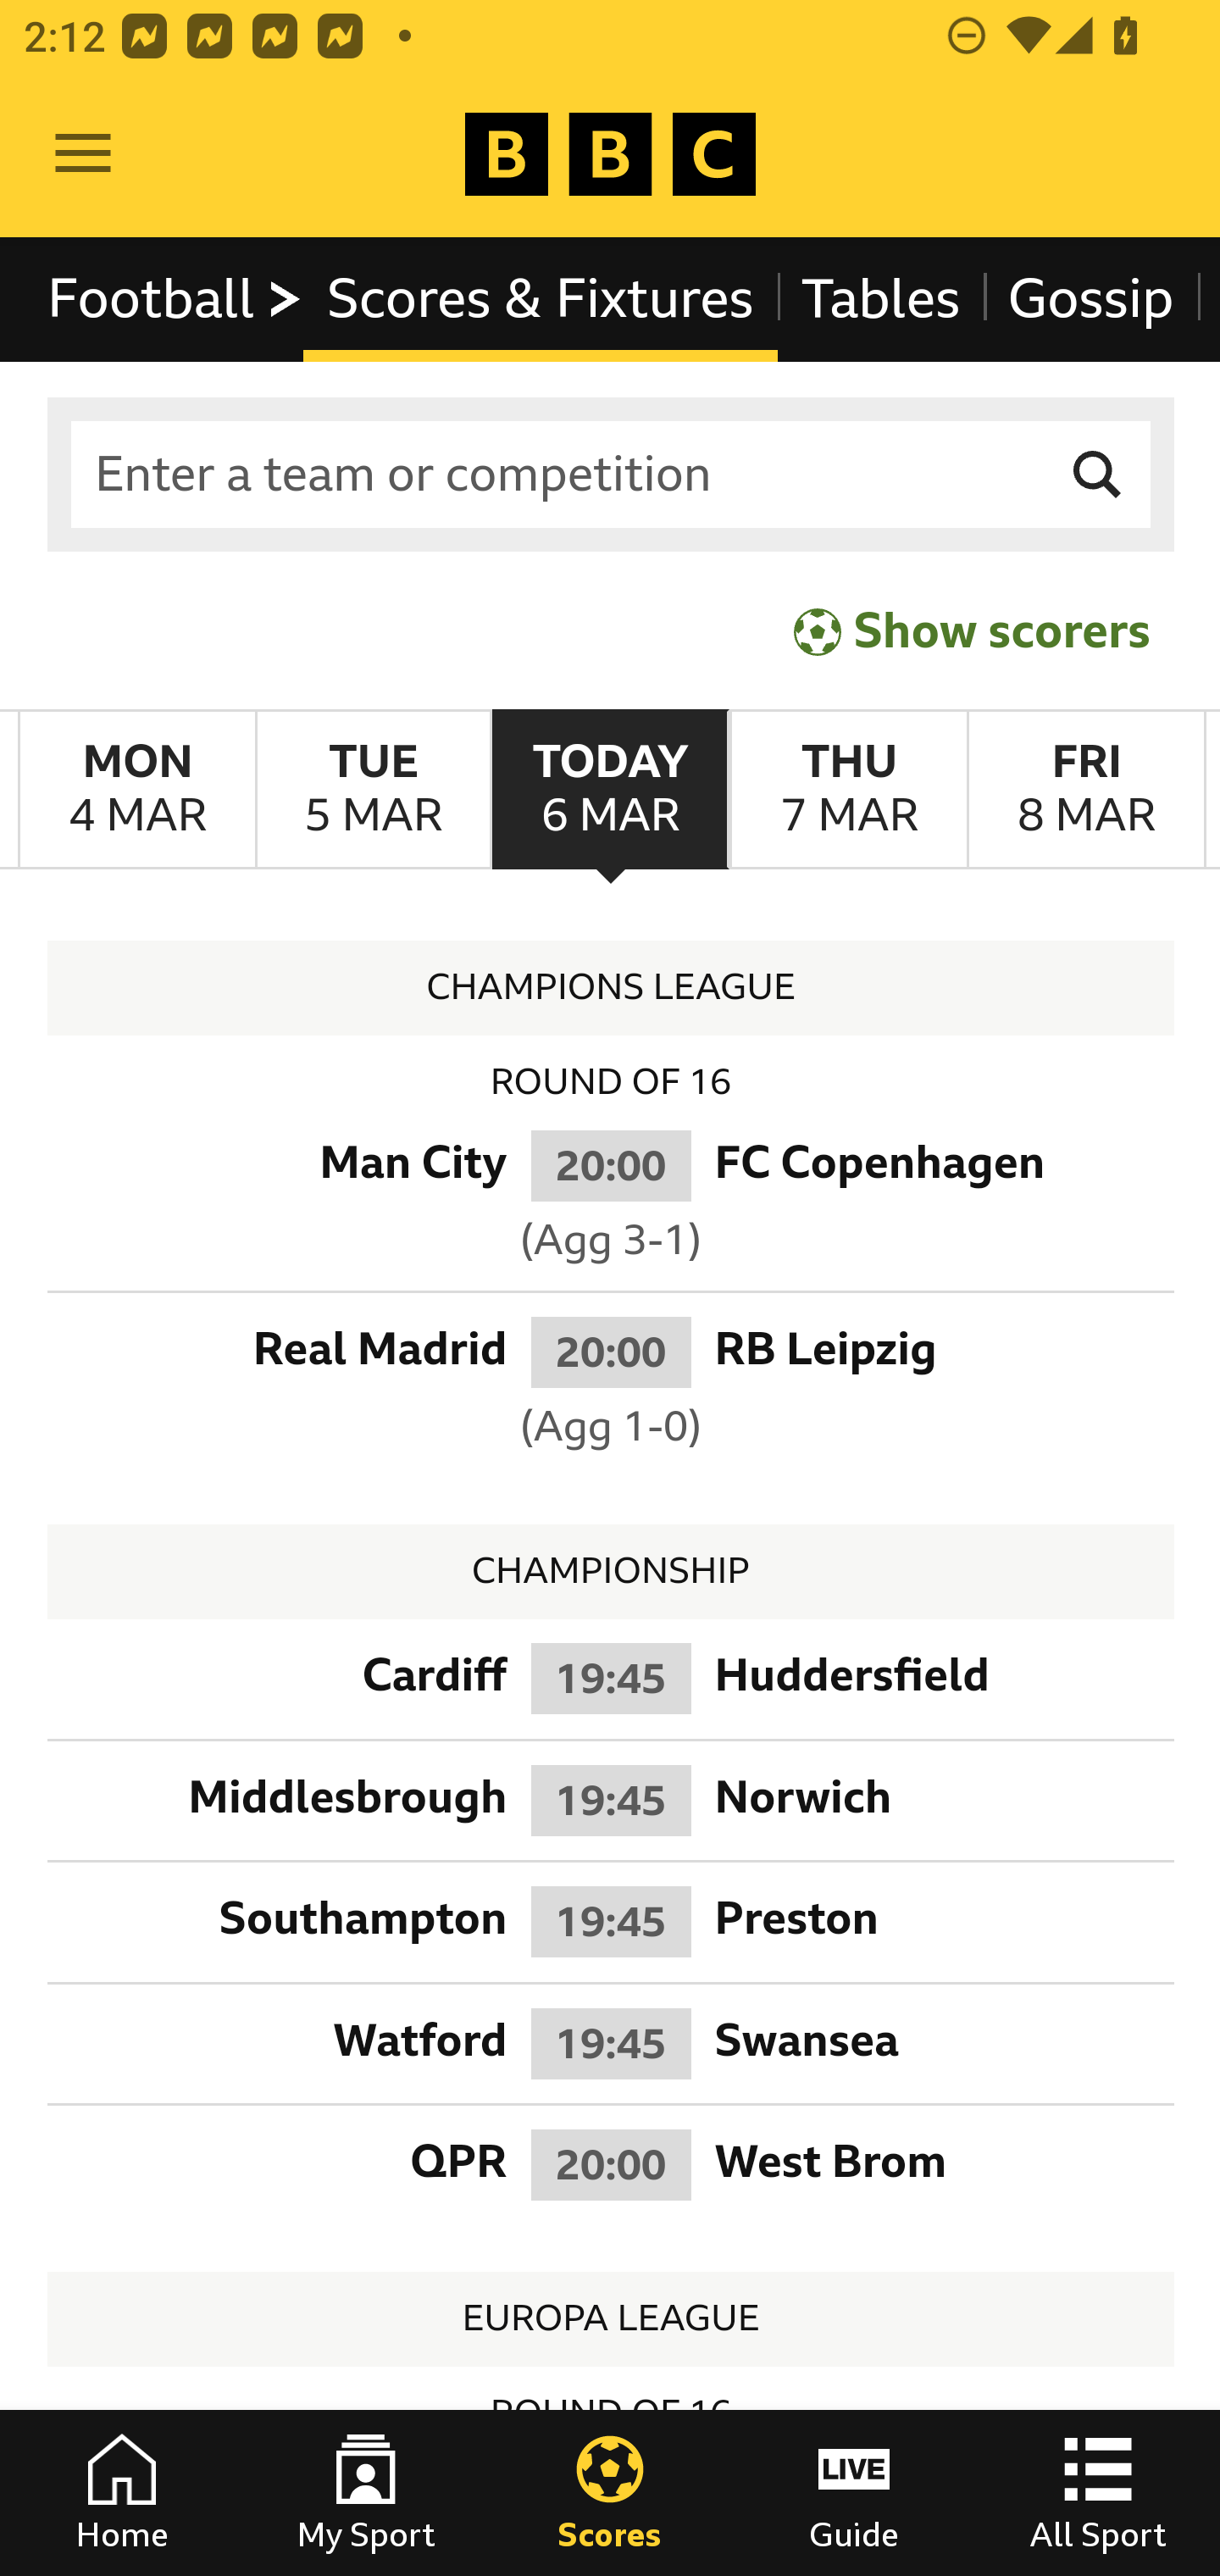 This screenshot has width=1220, height=2576. What do you see at coordinates (1090, 298) in the screenshot?
I see `Gossip` at bounding box center [1090, 298].